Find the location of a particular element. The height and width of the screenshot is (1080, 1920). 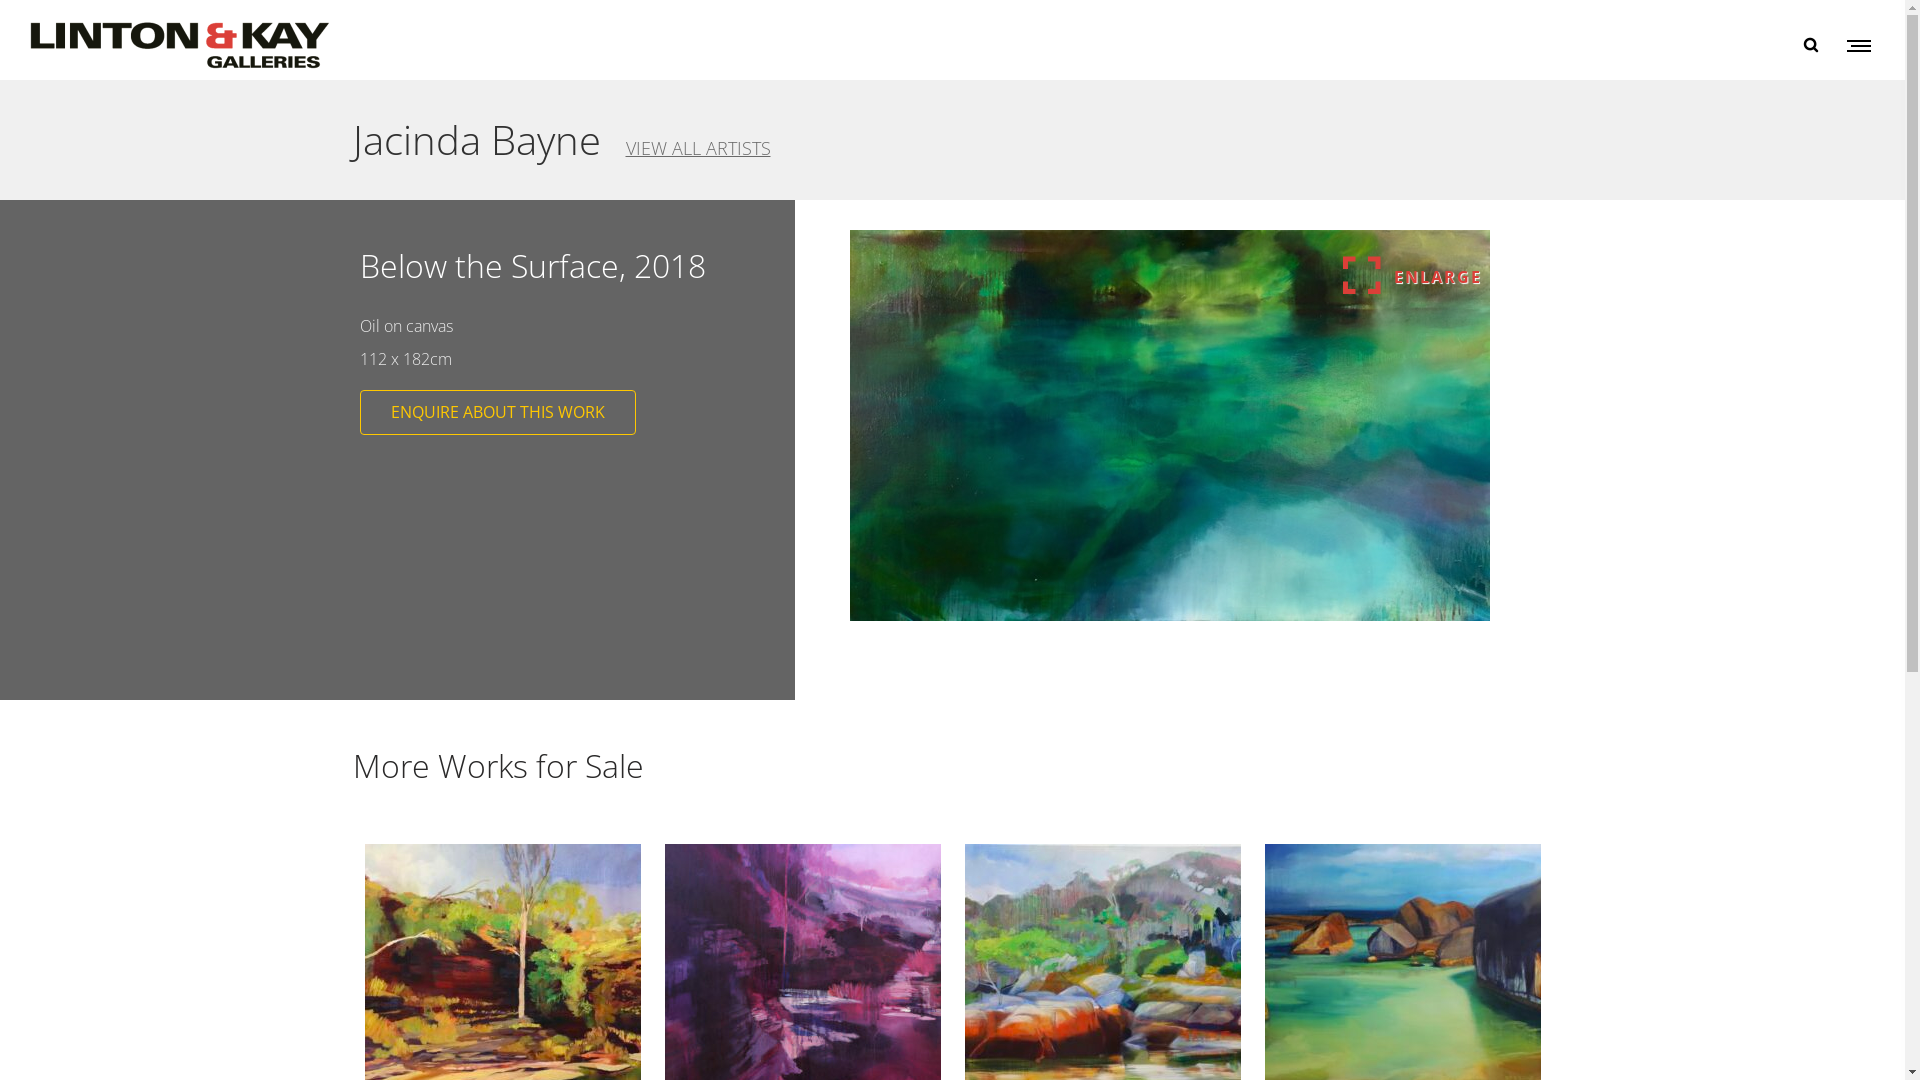

menu is located at coordinates (1855, 45).